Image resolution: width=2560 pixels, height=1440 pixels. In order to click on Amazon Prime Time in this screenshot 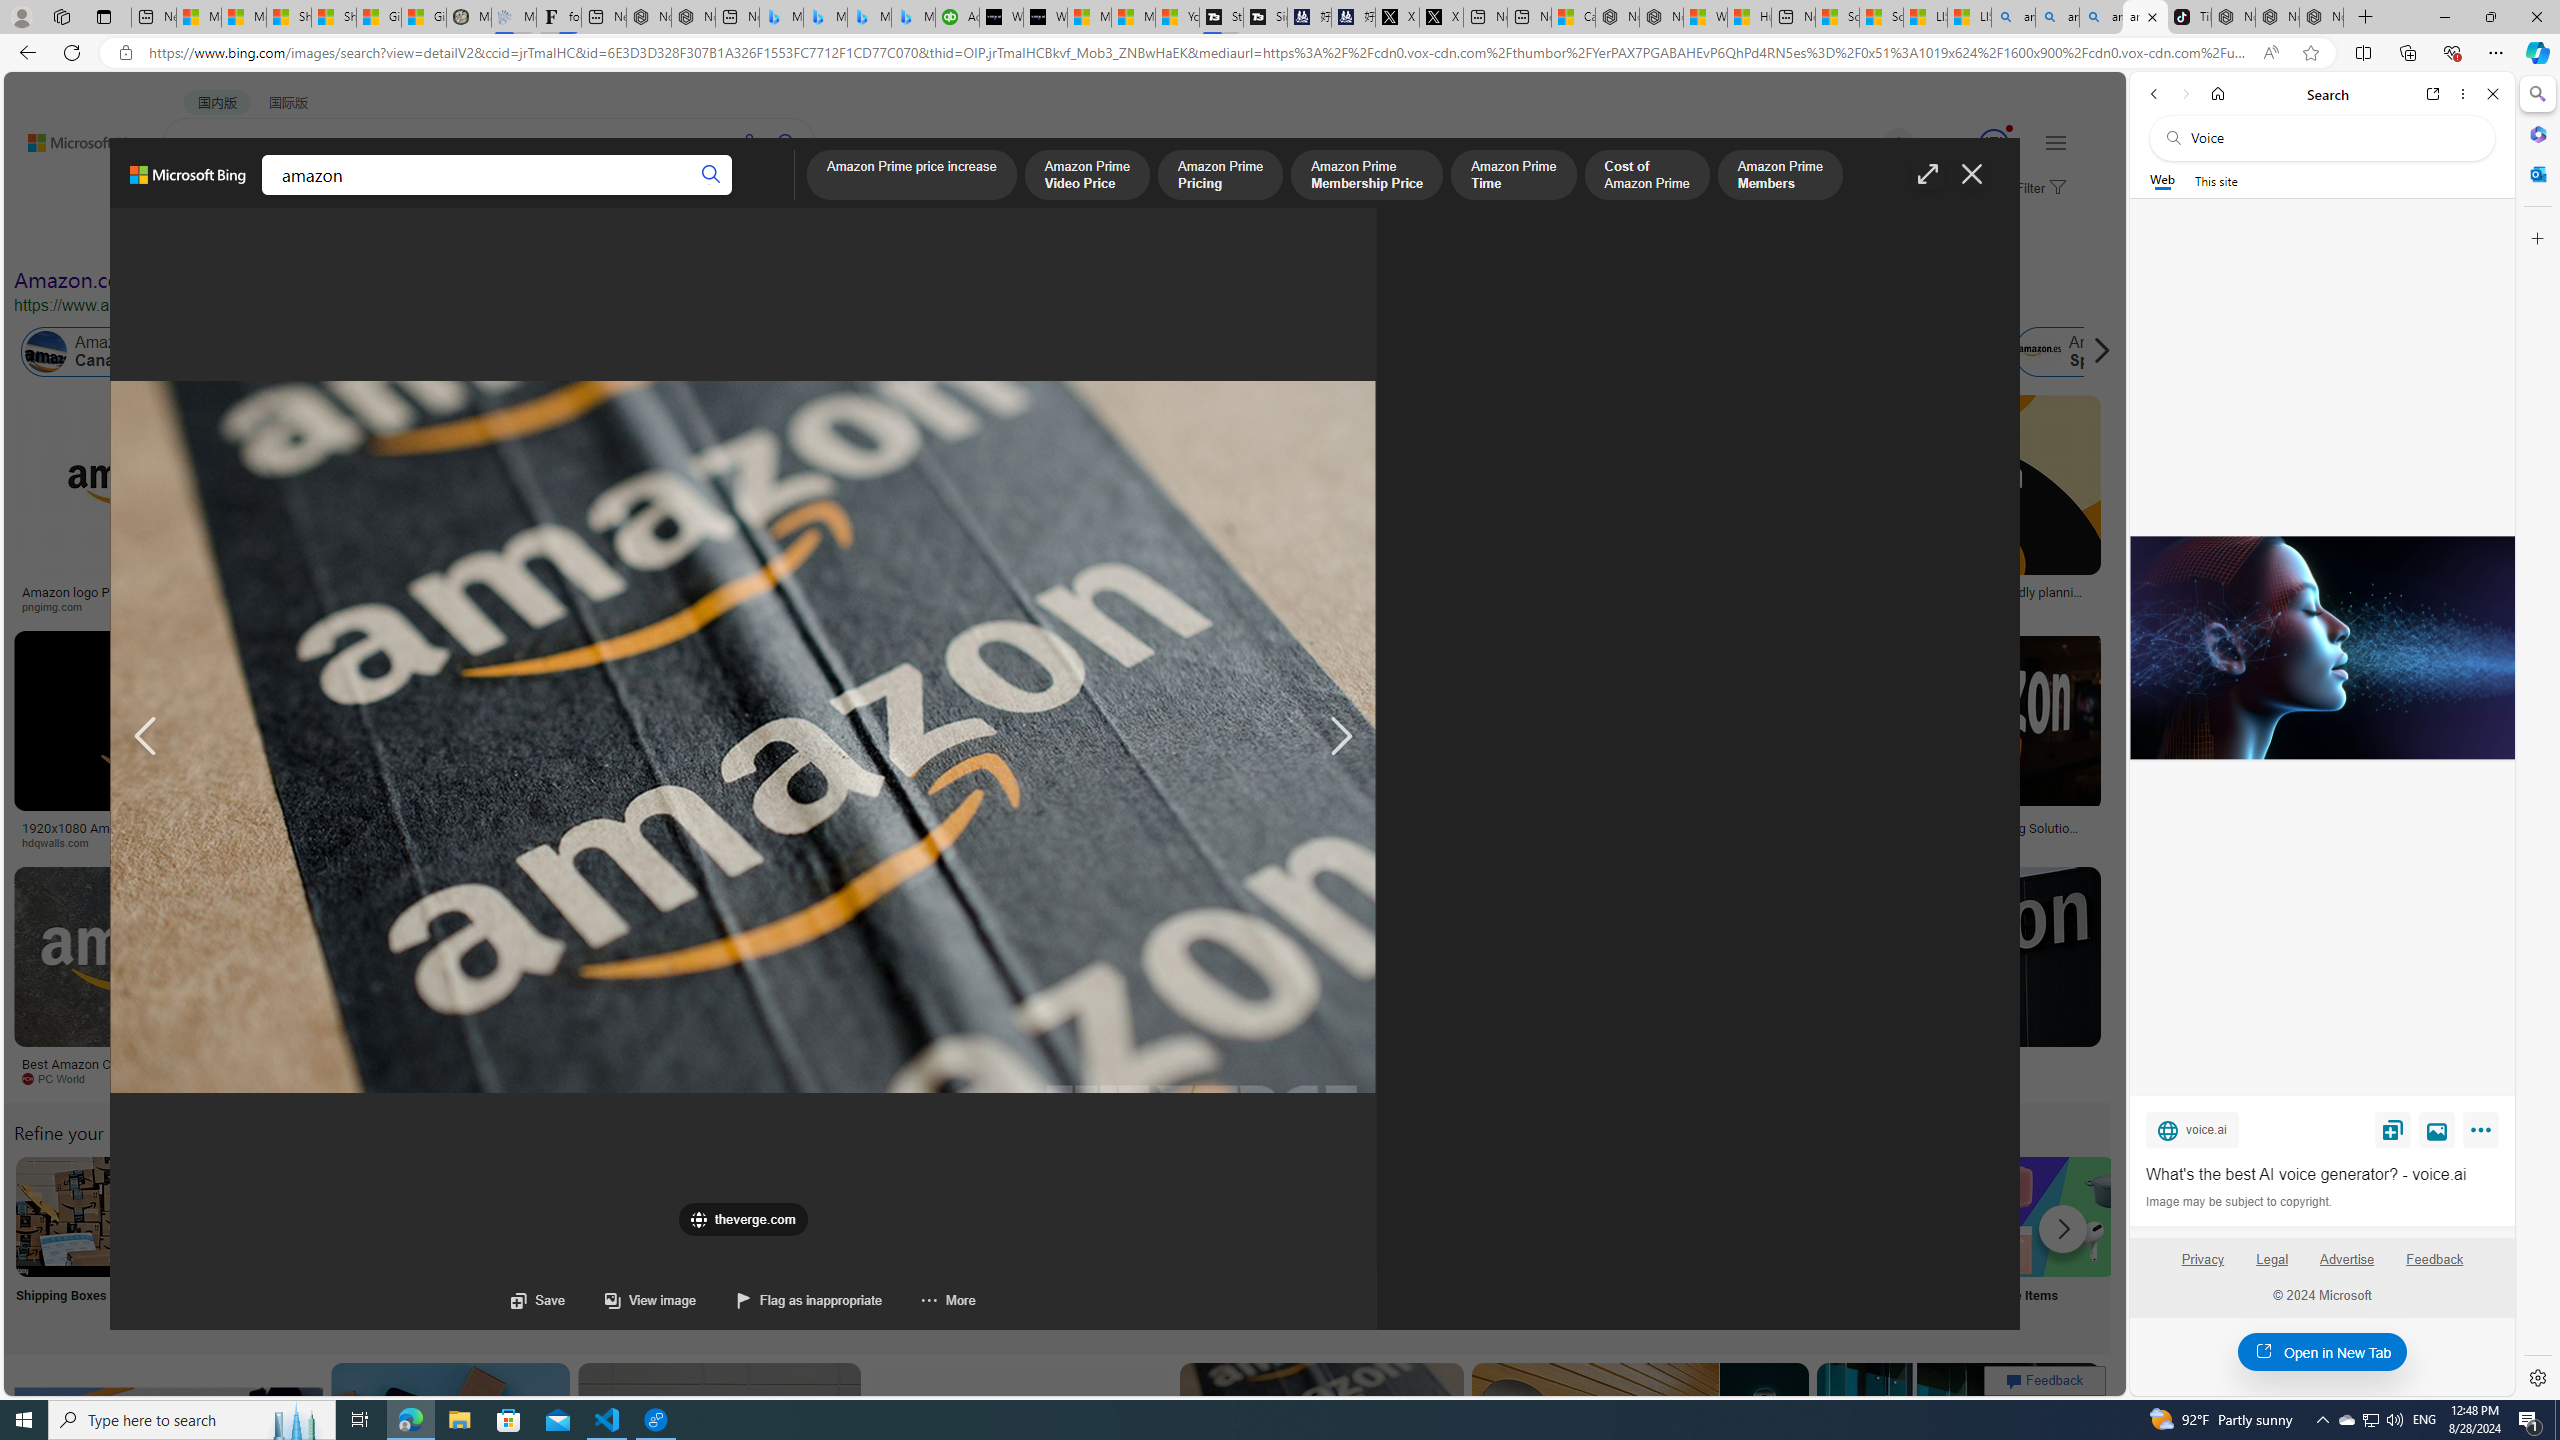, I will do `click(1514, 176)`.